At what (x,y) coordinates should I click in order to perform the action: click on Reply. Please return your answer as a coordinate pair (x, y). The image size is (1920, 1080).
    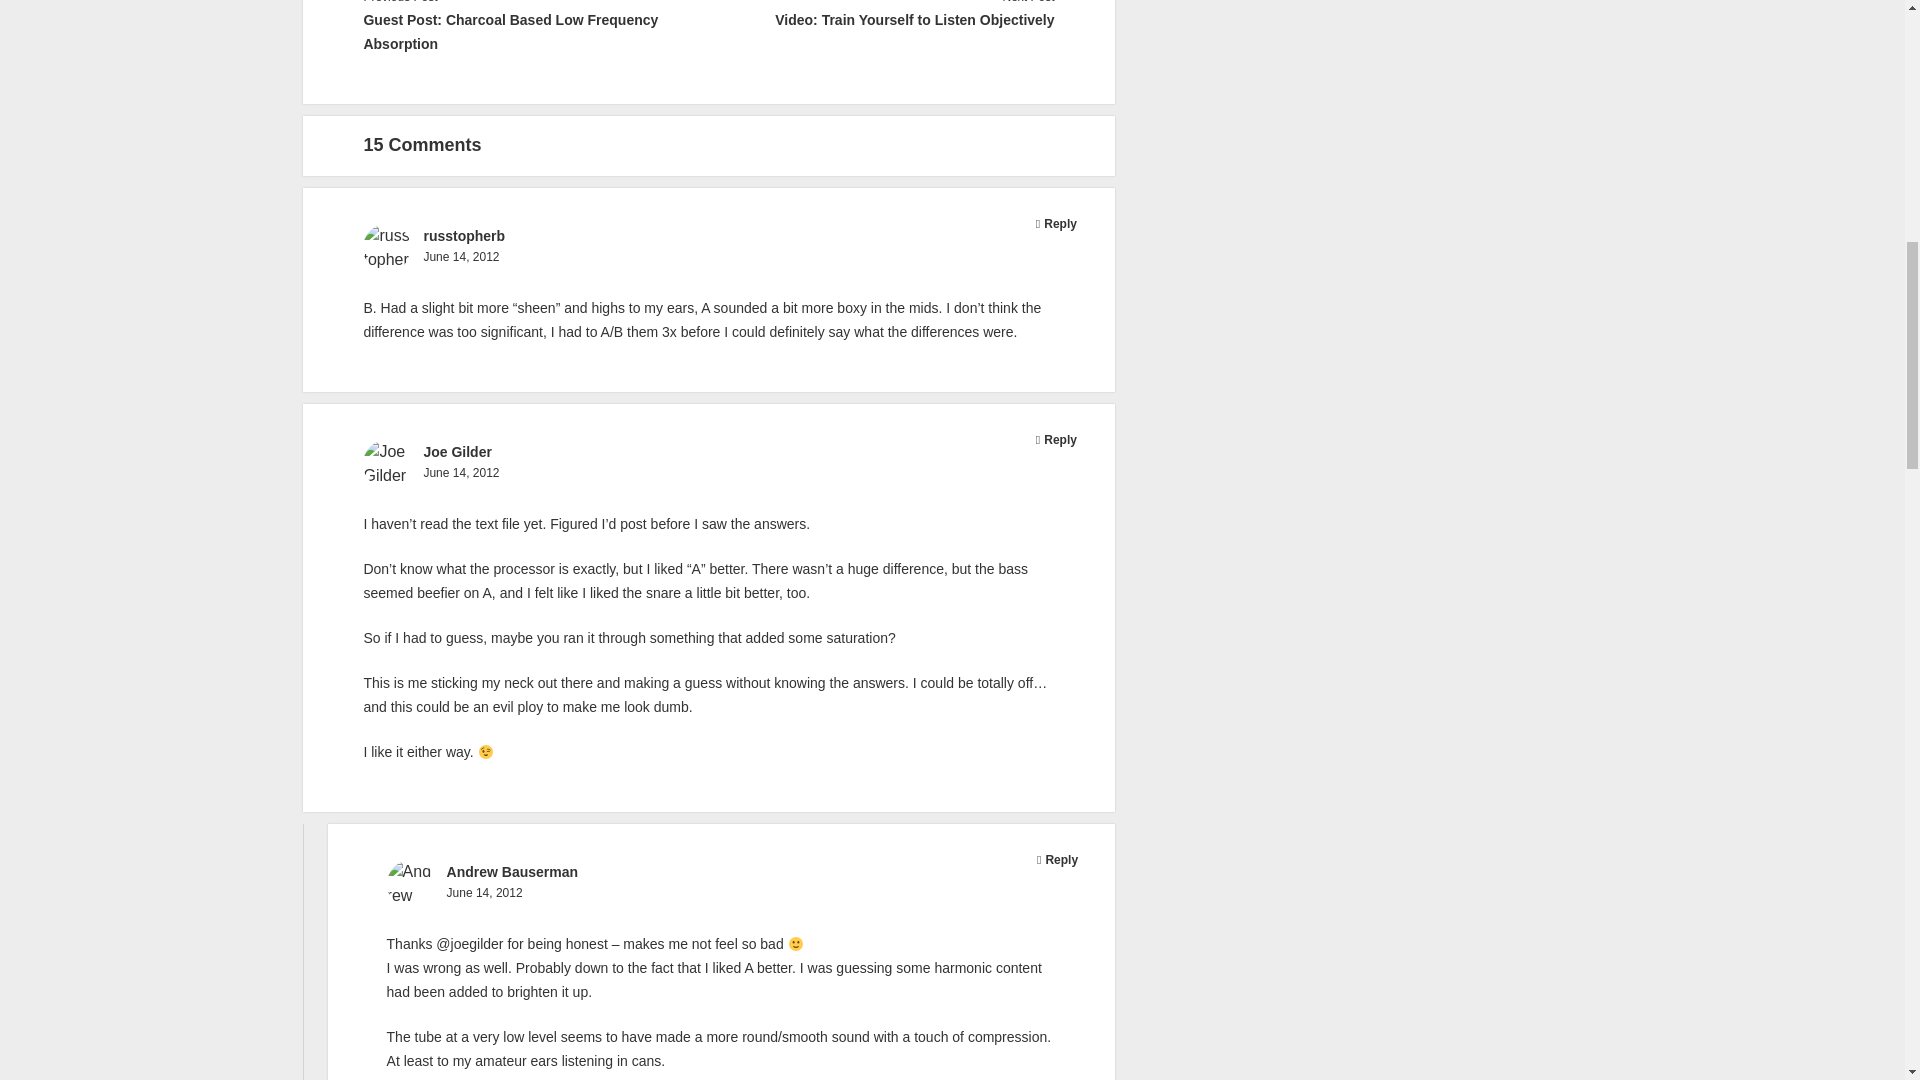
    Looking at the image, I should click on (1060, 440).